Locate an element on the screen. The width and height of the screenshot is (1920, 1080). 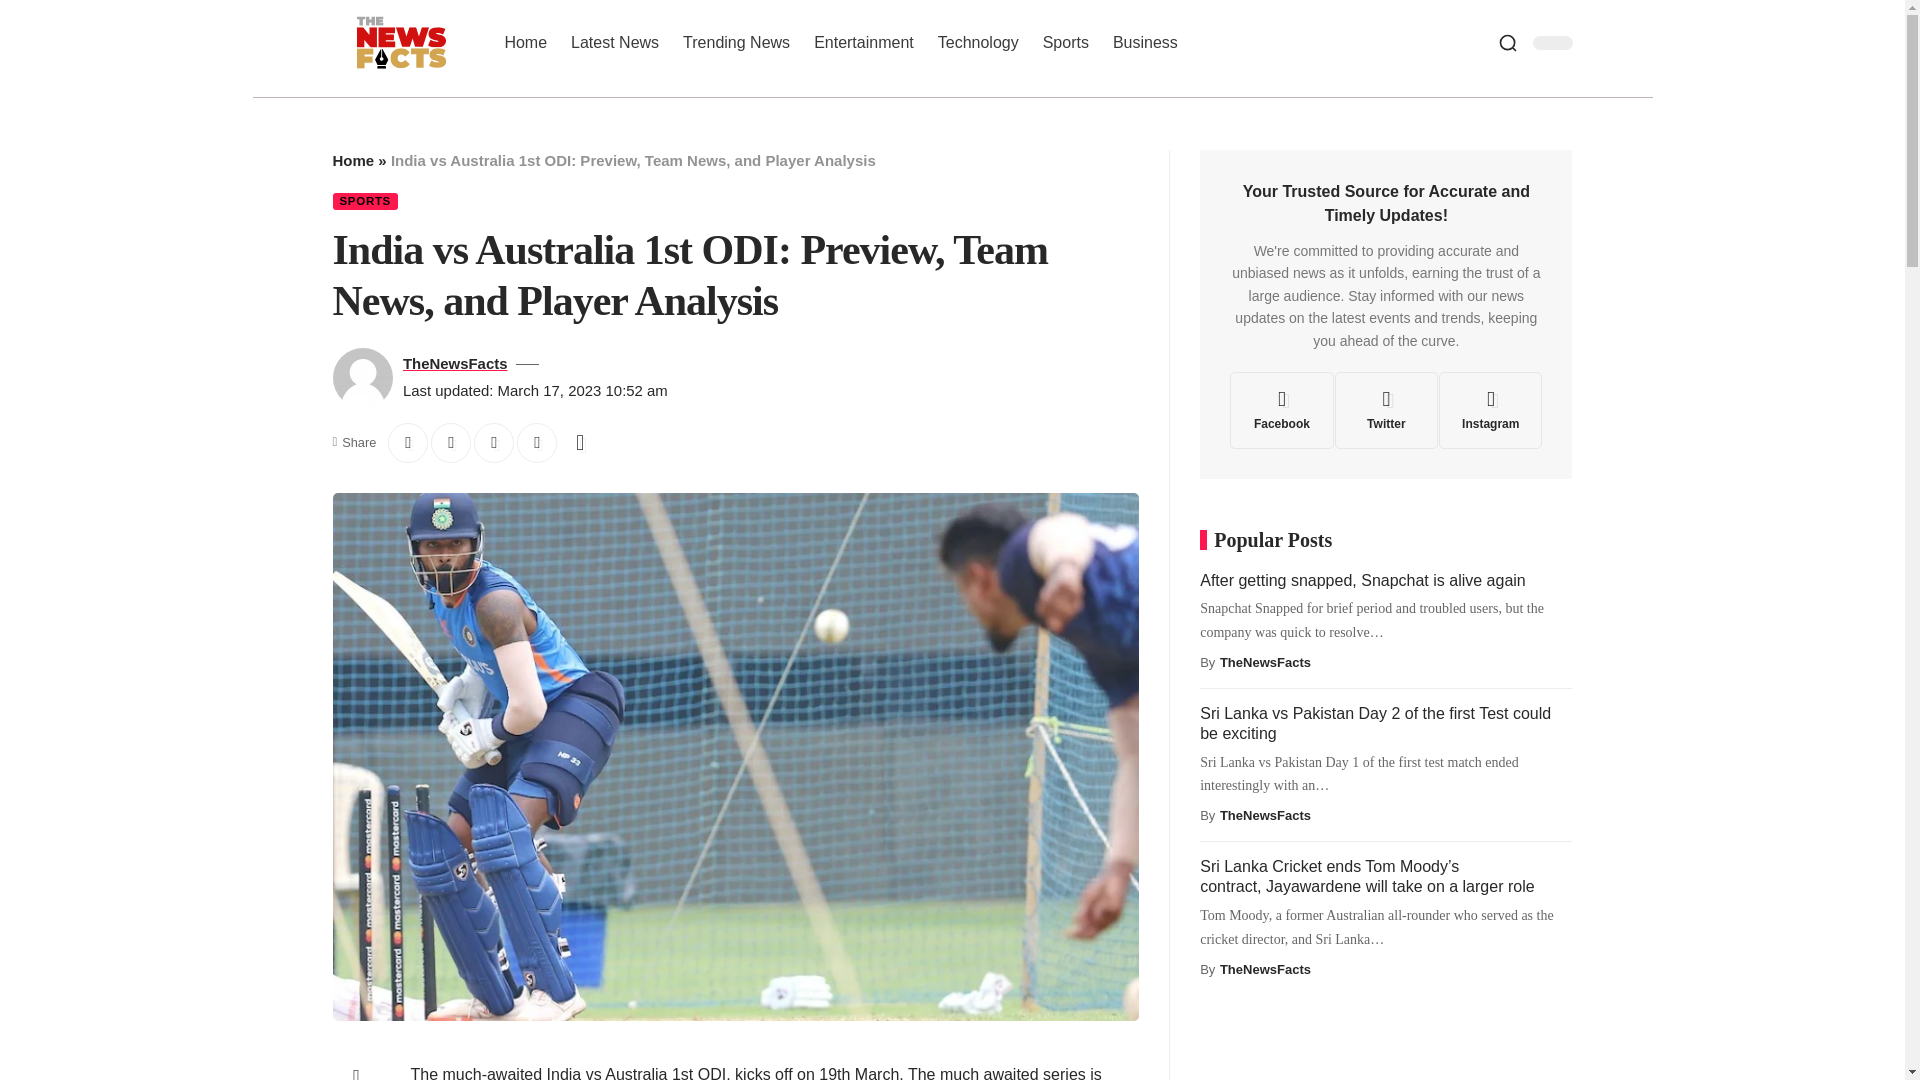
Sports is located at coordinates (1066, 41).